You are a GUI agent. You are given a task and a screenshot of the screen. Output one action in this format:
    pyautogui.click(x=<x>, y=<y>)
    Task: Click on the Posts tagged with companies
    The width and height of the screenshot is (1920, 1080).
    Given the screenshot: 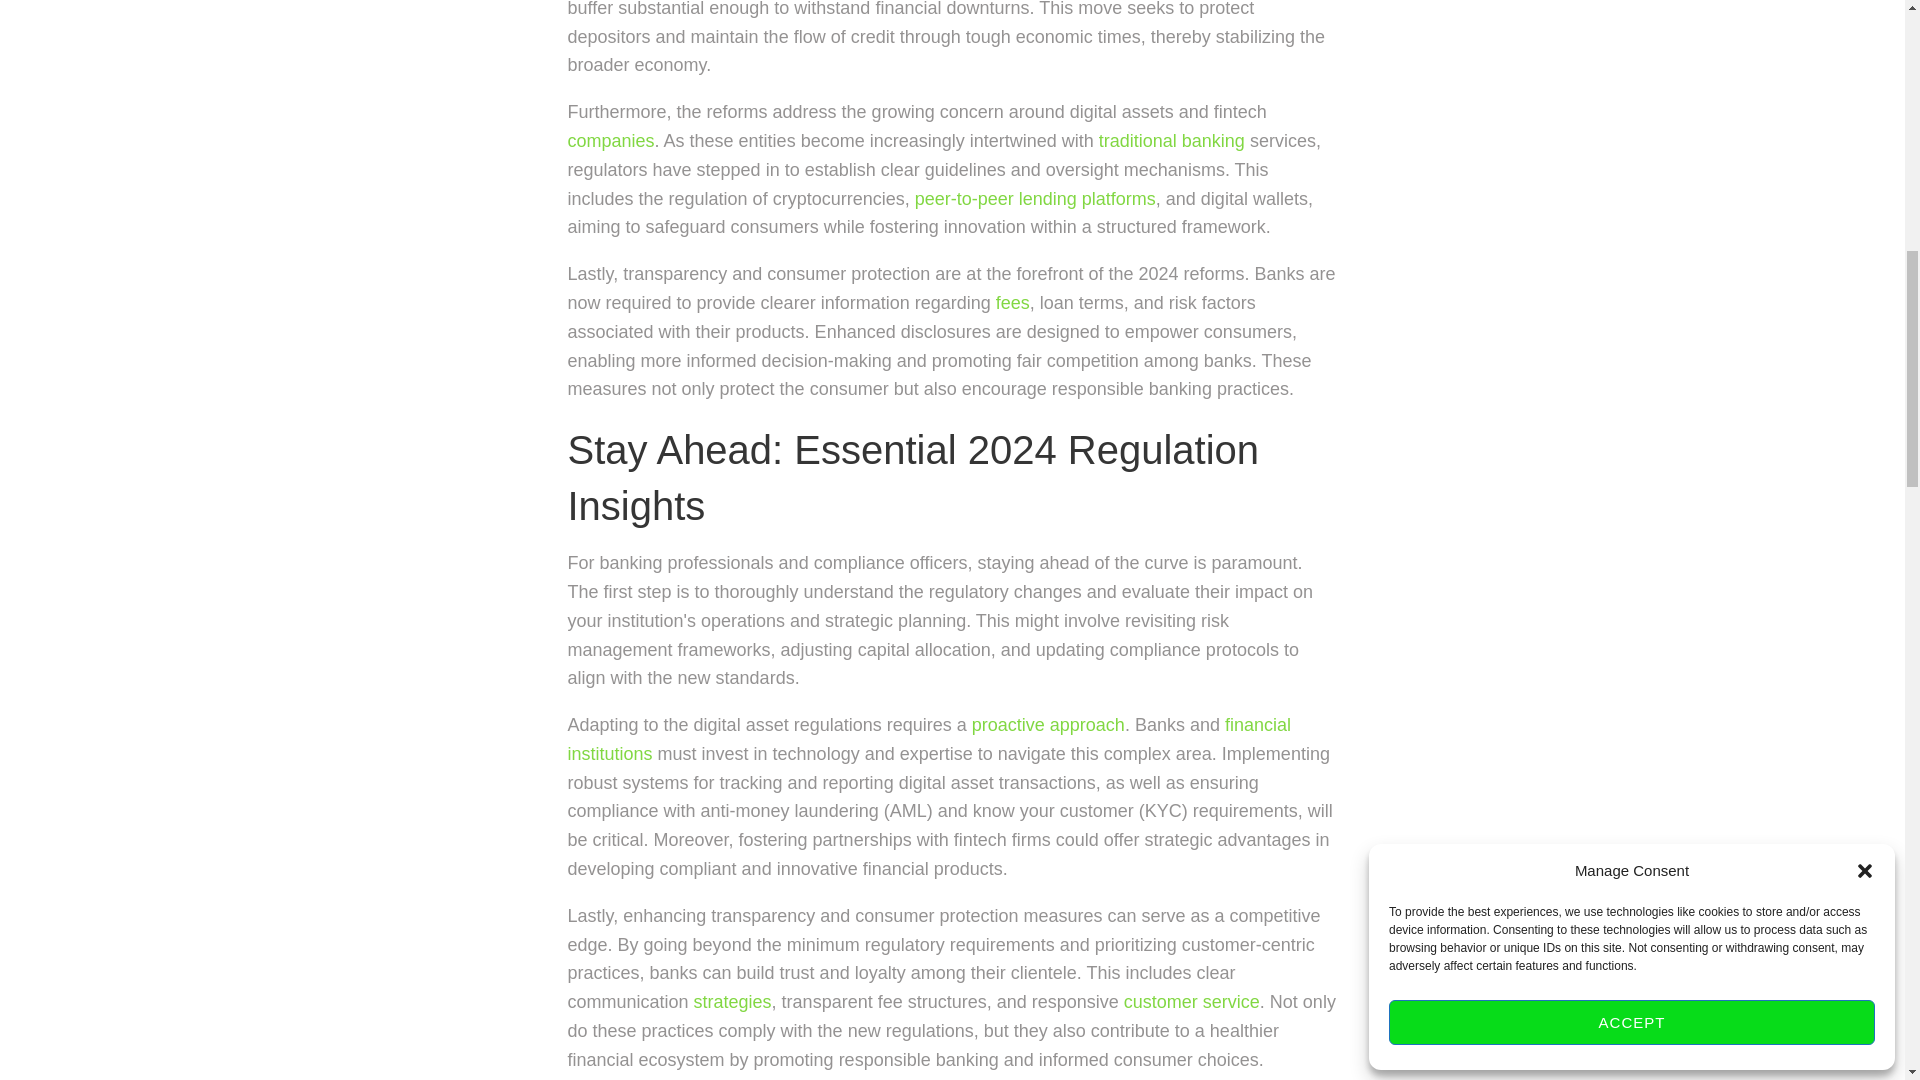 What is the action you would take?
    pyautogui.click(x=611, y=140)
    